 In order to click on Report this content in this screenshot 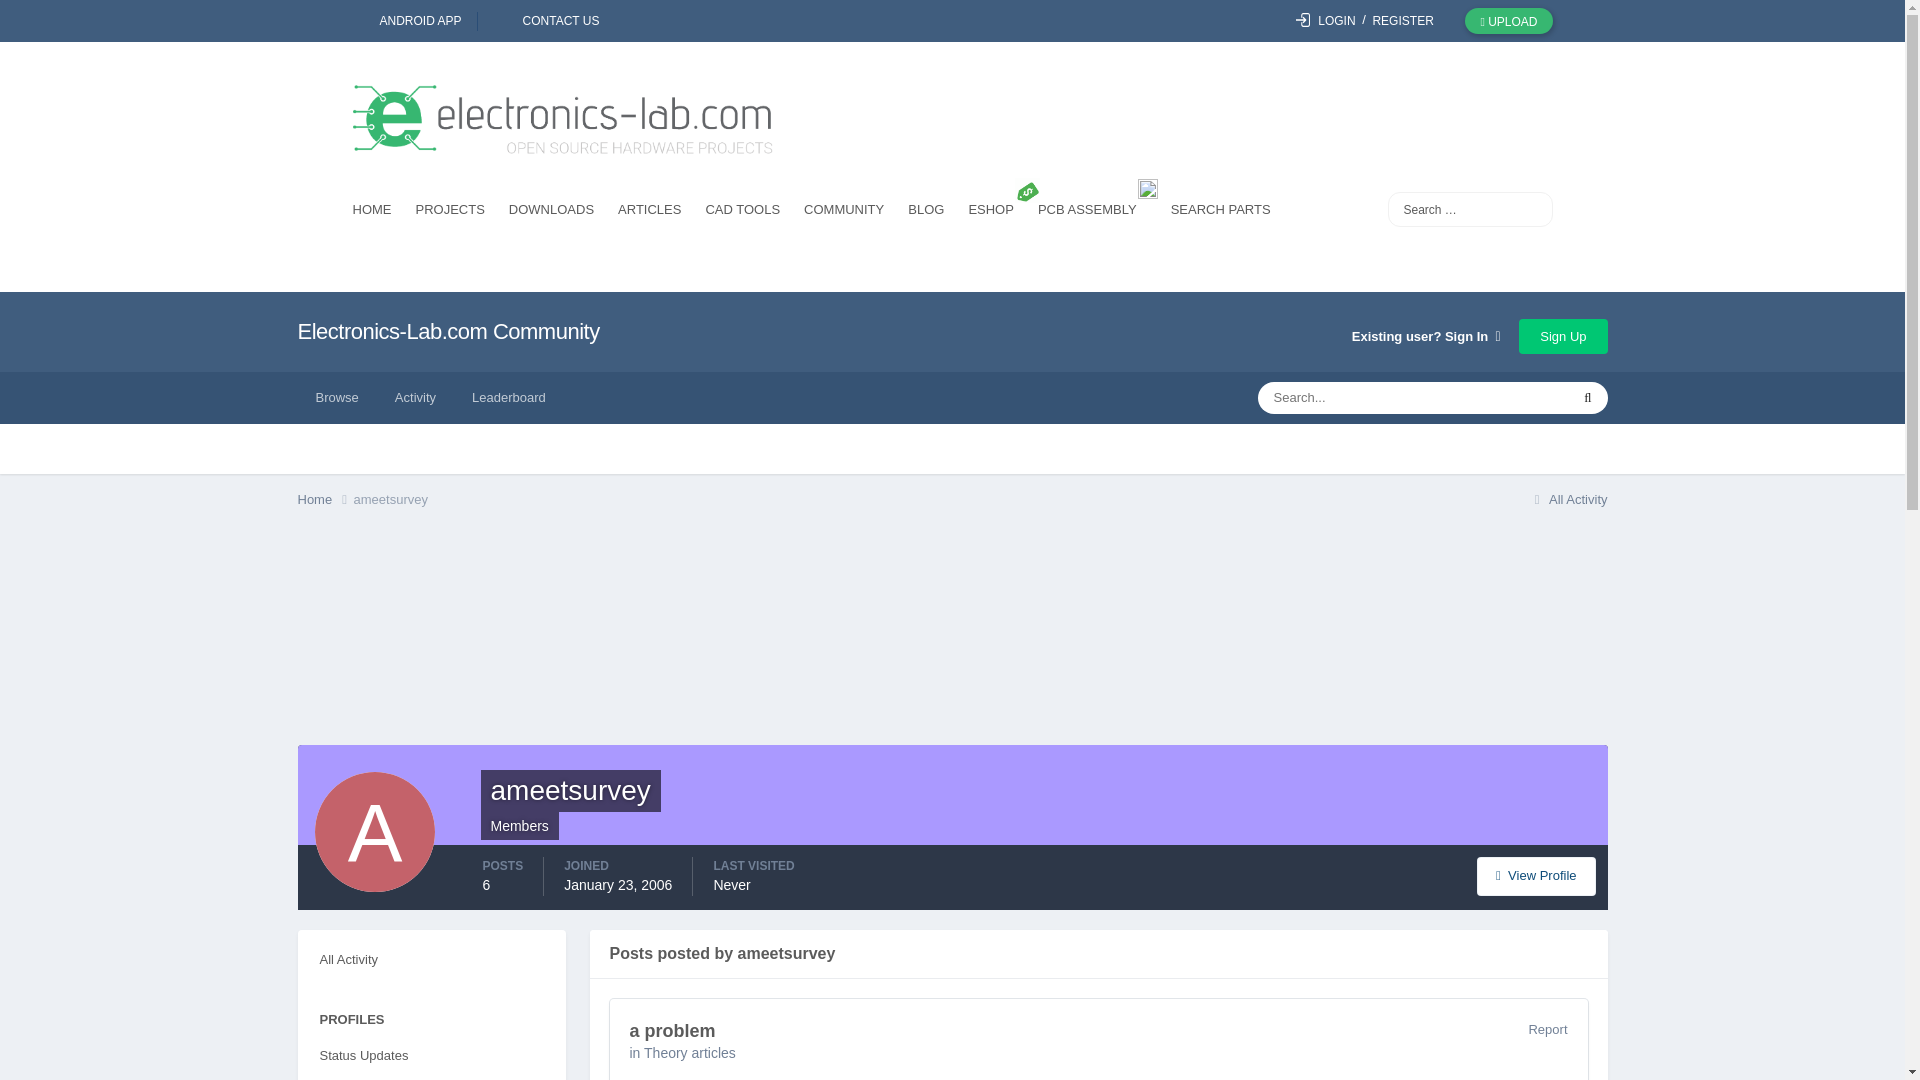, I will do `click(1547, 1028)`.